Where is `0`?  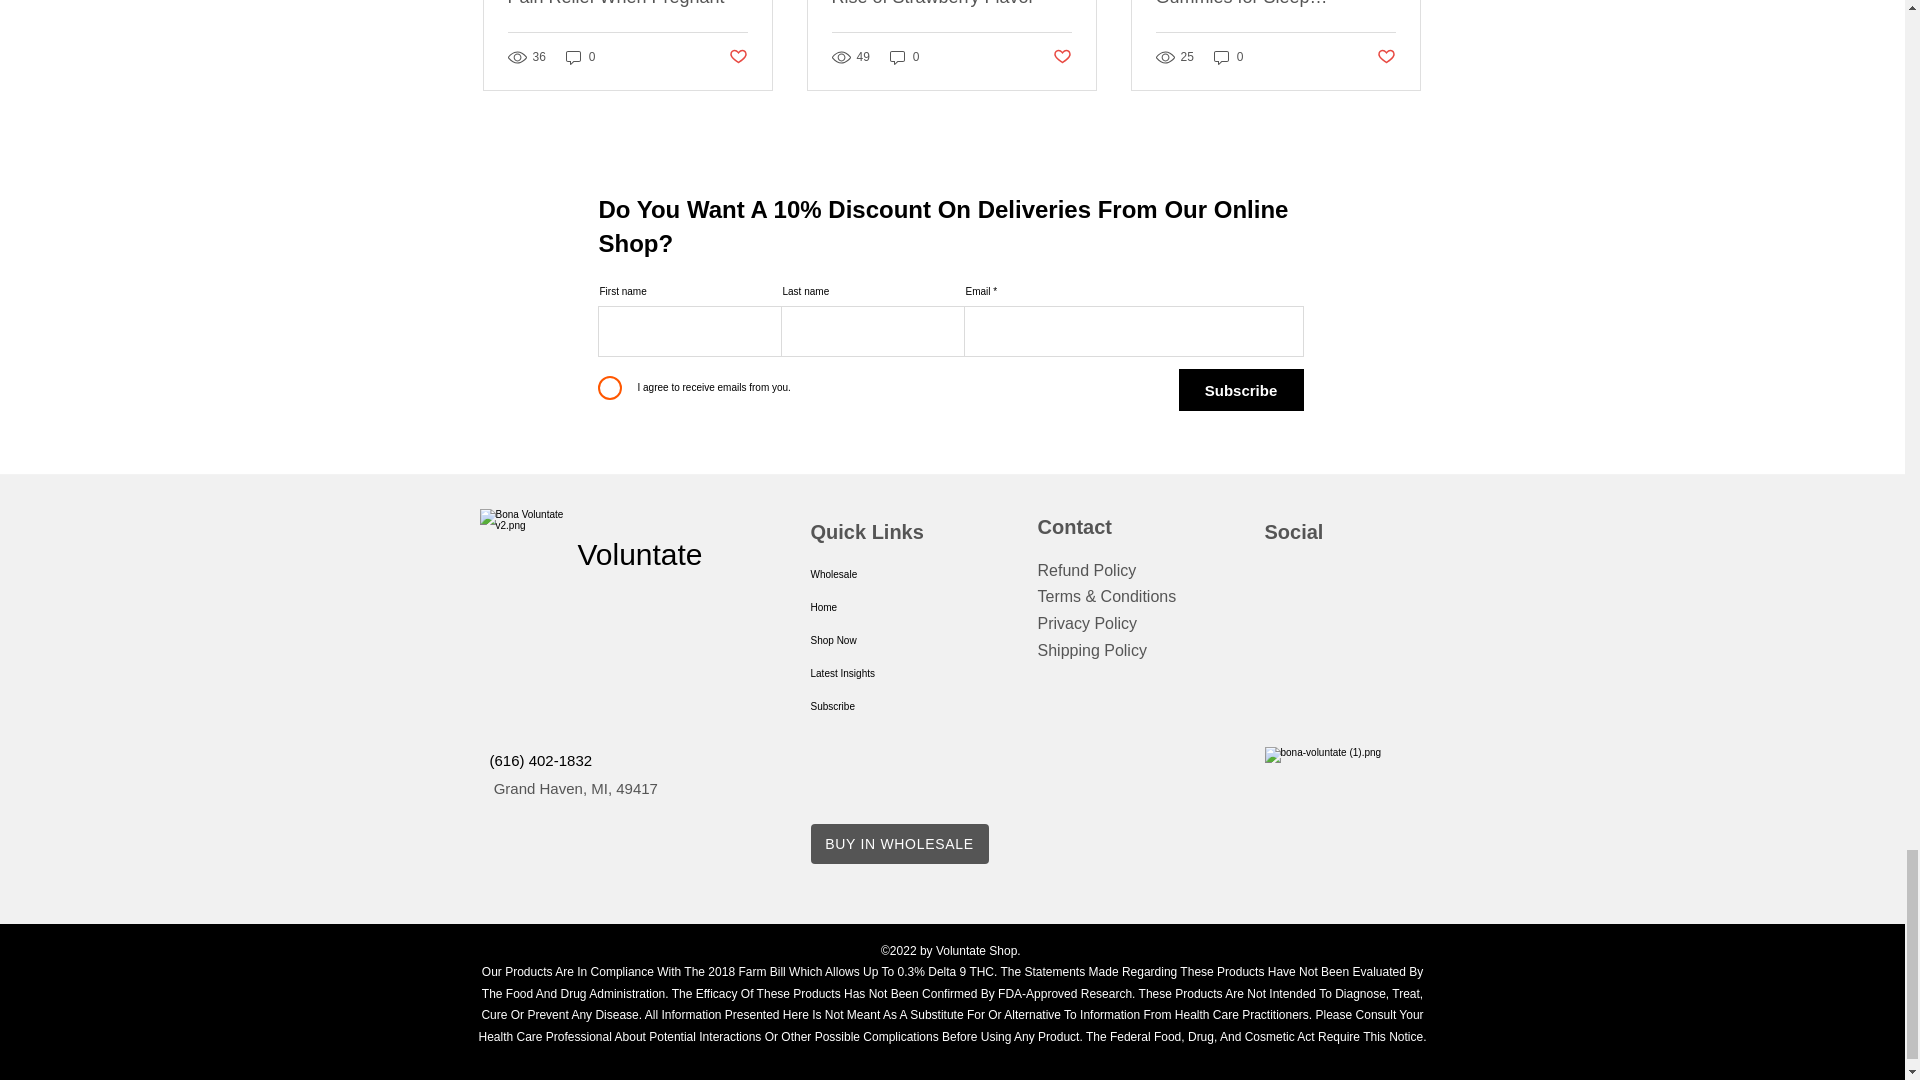
0 is located at coordinates (1228, 56).